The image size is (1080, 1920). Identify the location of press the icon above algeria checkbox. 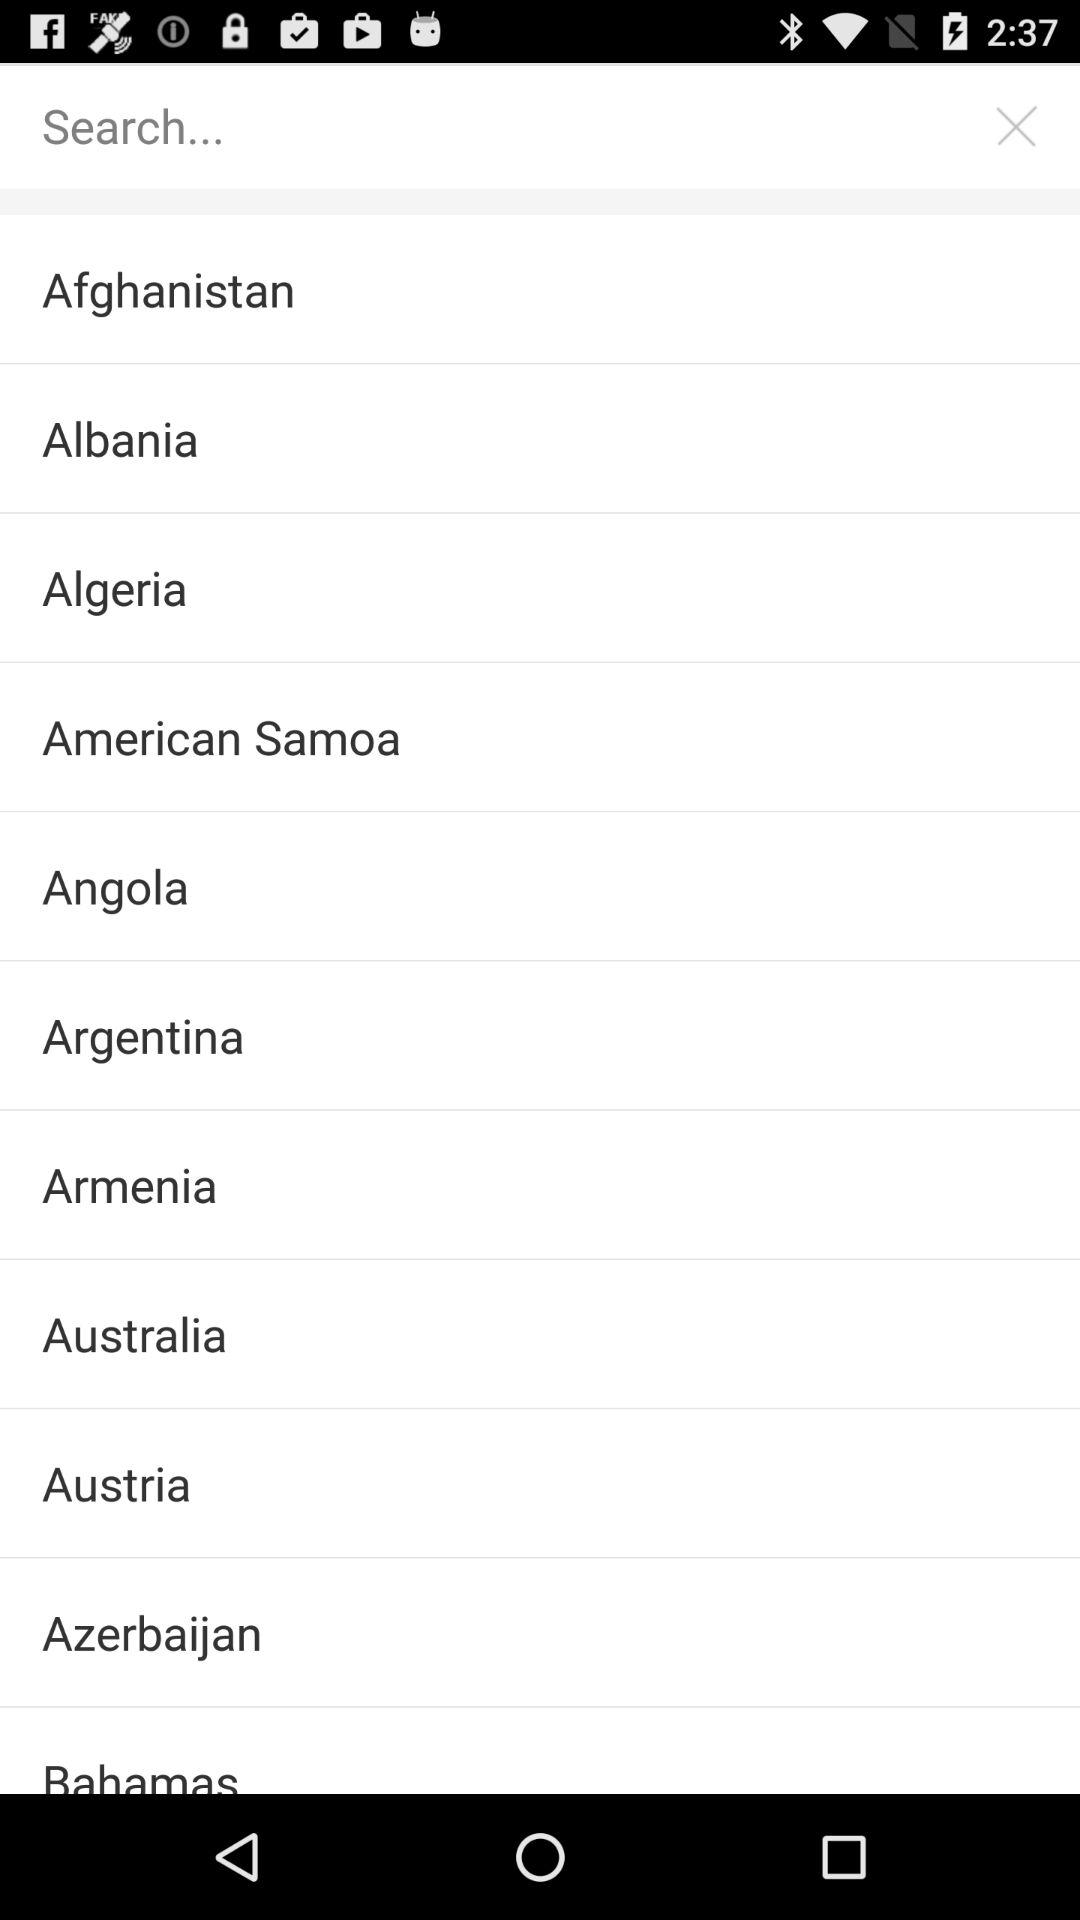
(540, 438).